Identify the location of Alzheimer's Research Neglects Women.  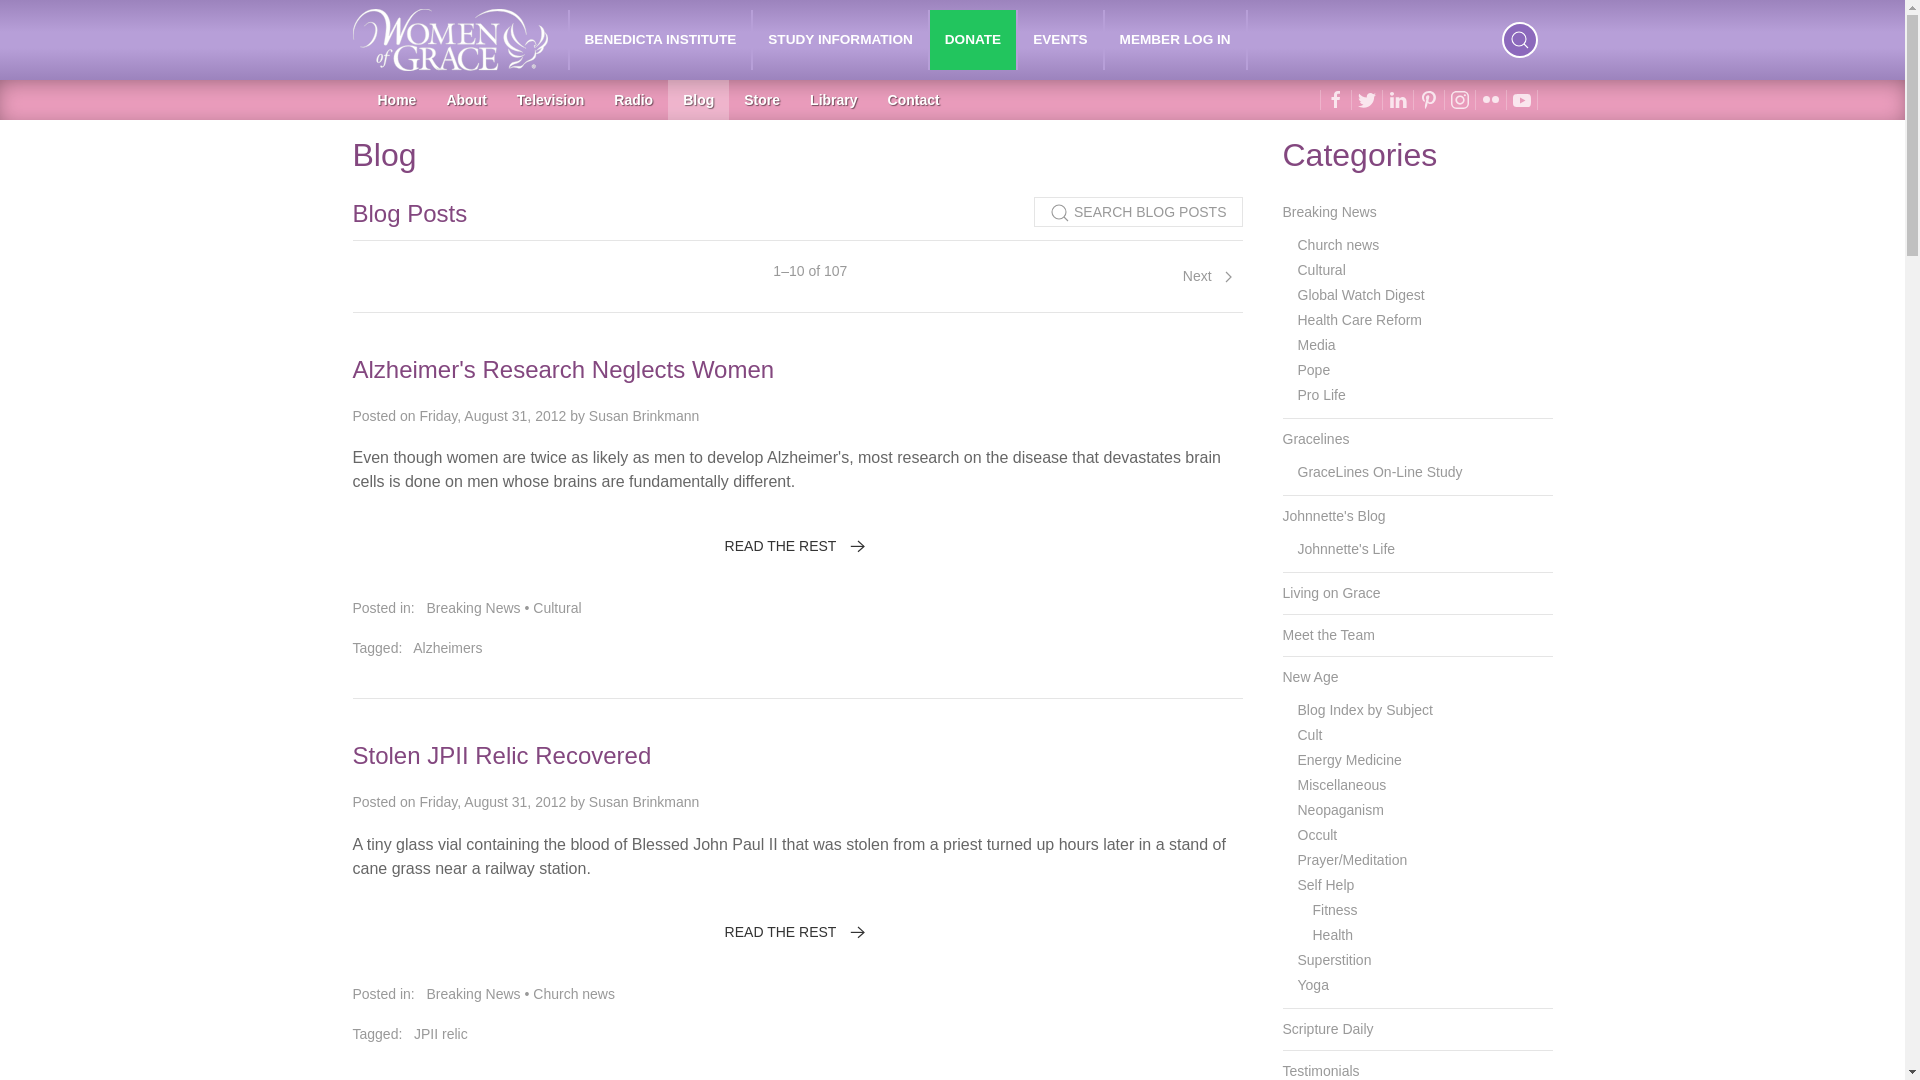
(562, 370).